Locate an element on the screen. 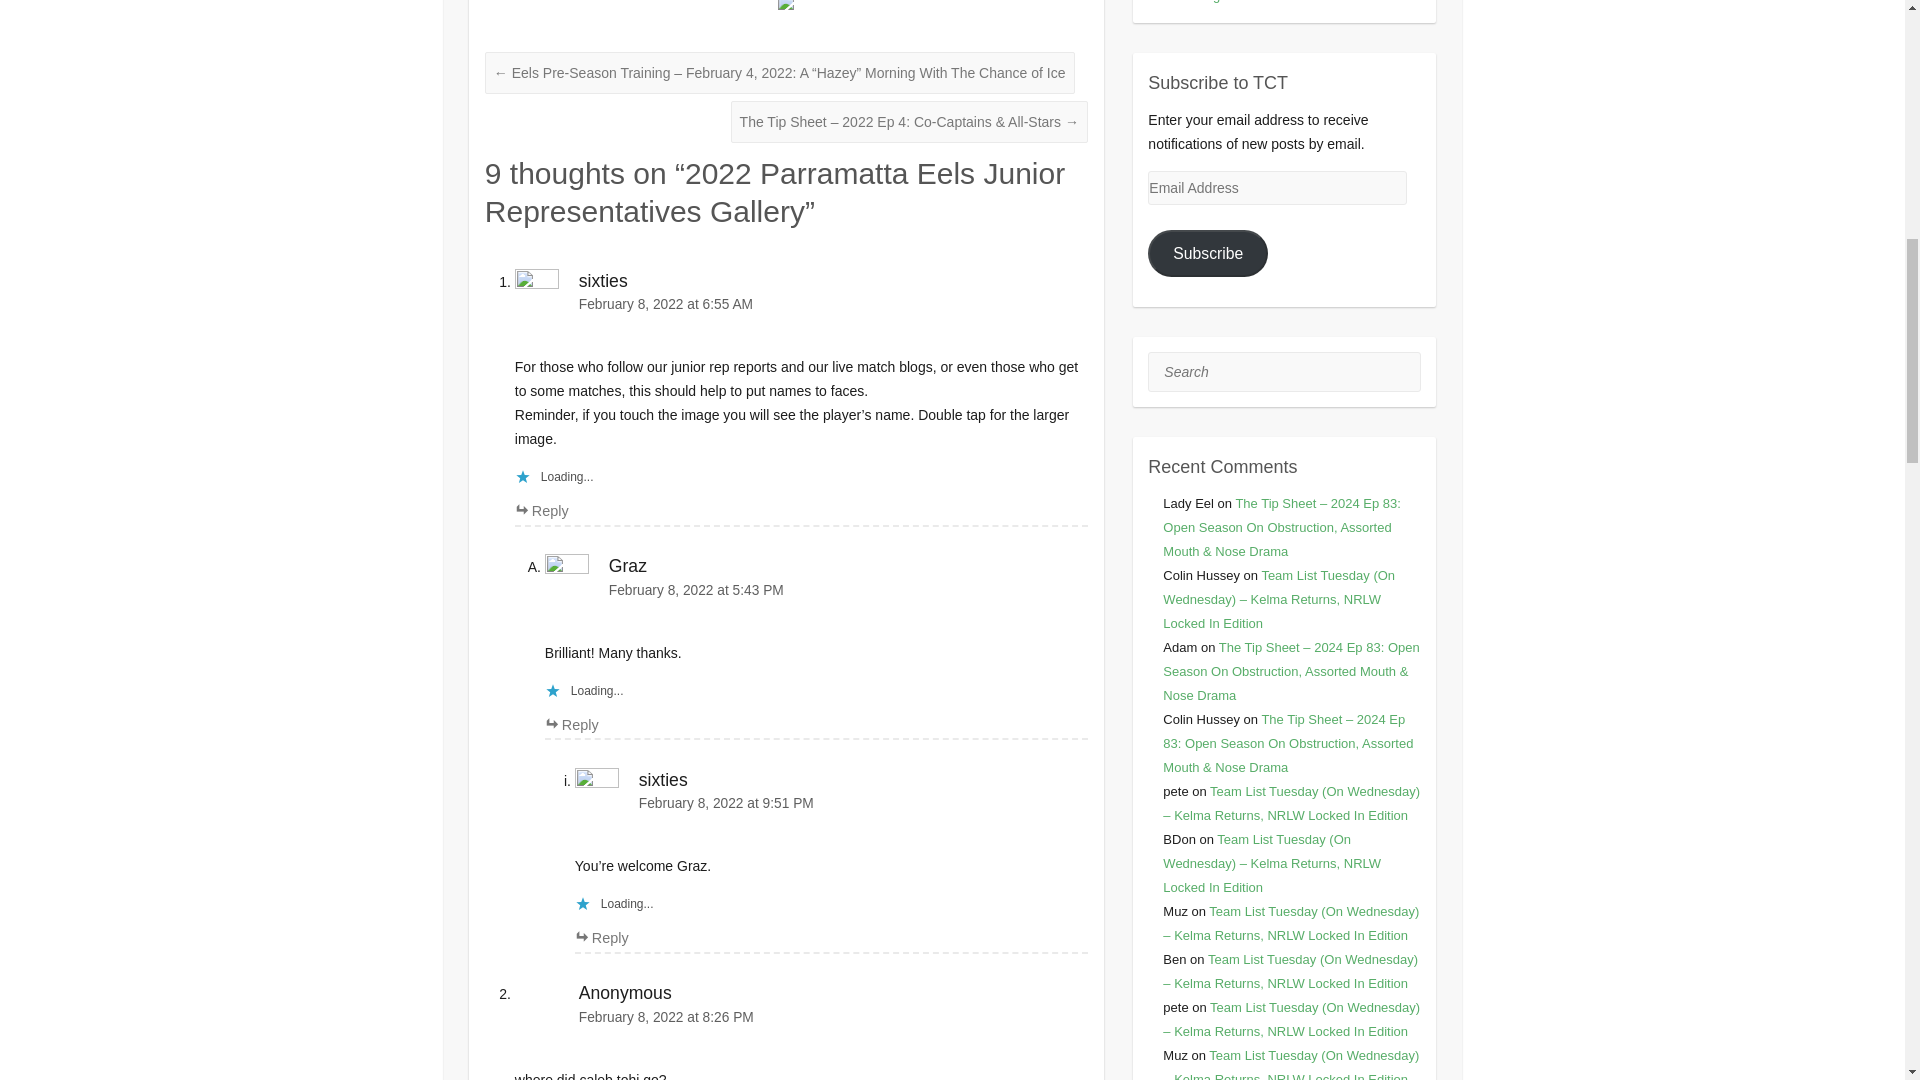 The width and height of the screenshot is (1920, 1080). Reply is located at coordinates (572, 725).